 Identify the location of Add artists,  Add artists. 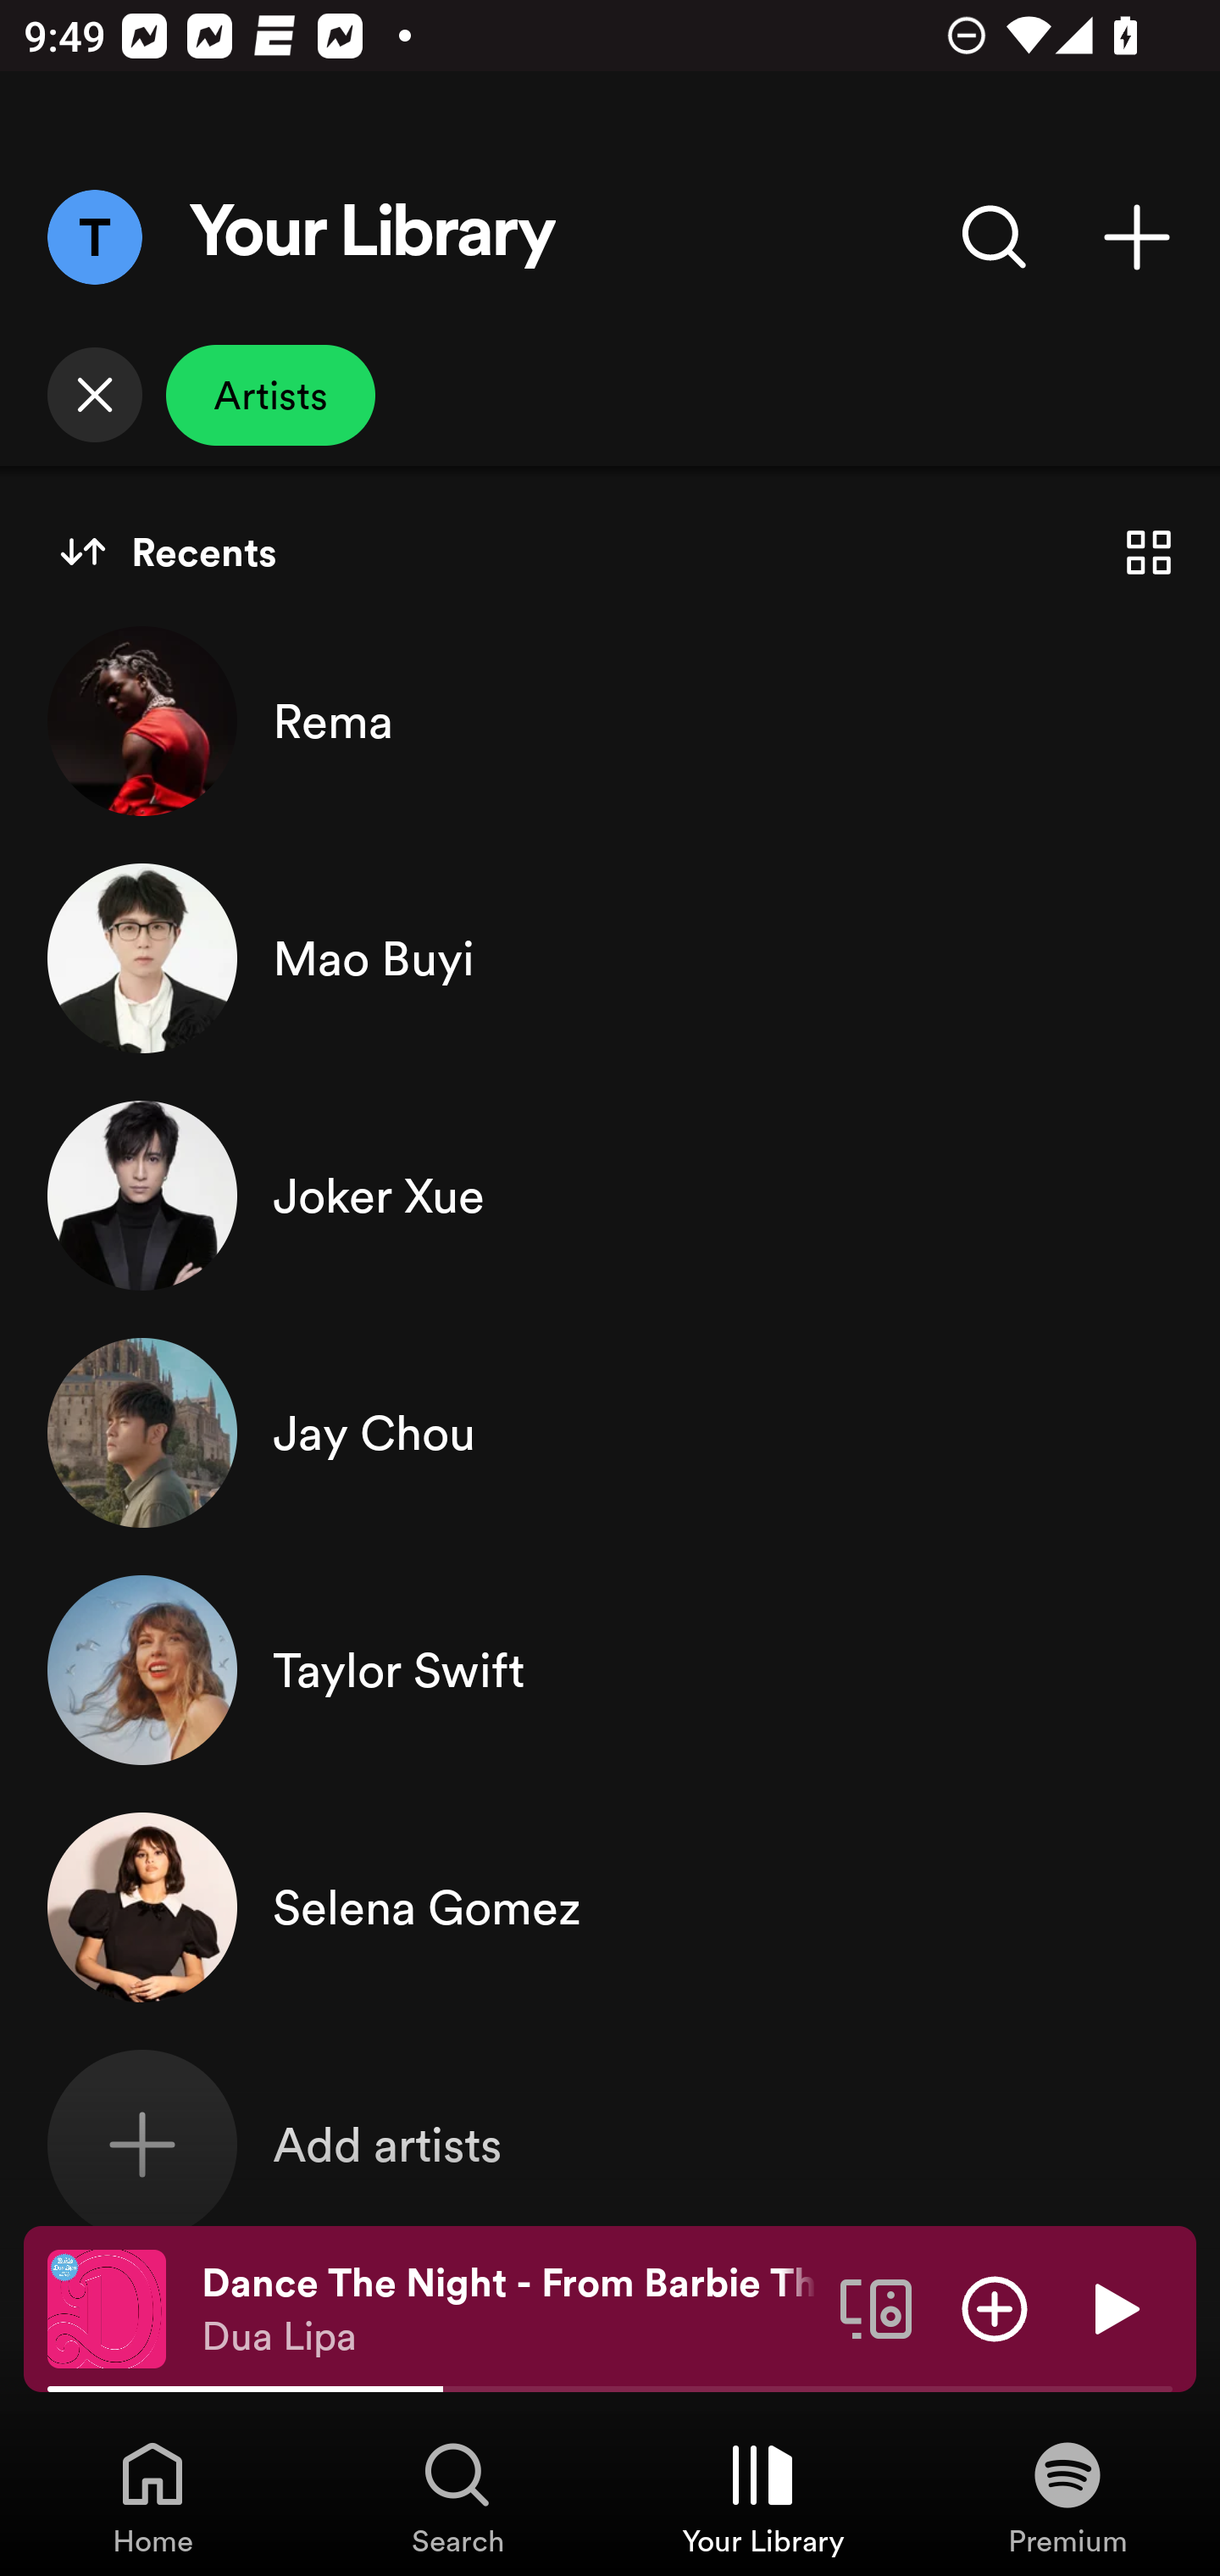
(610, 2144).